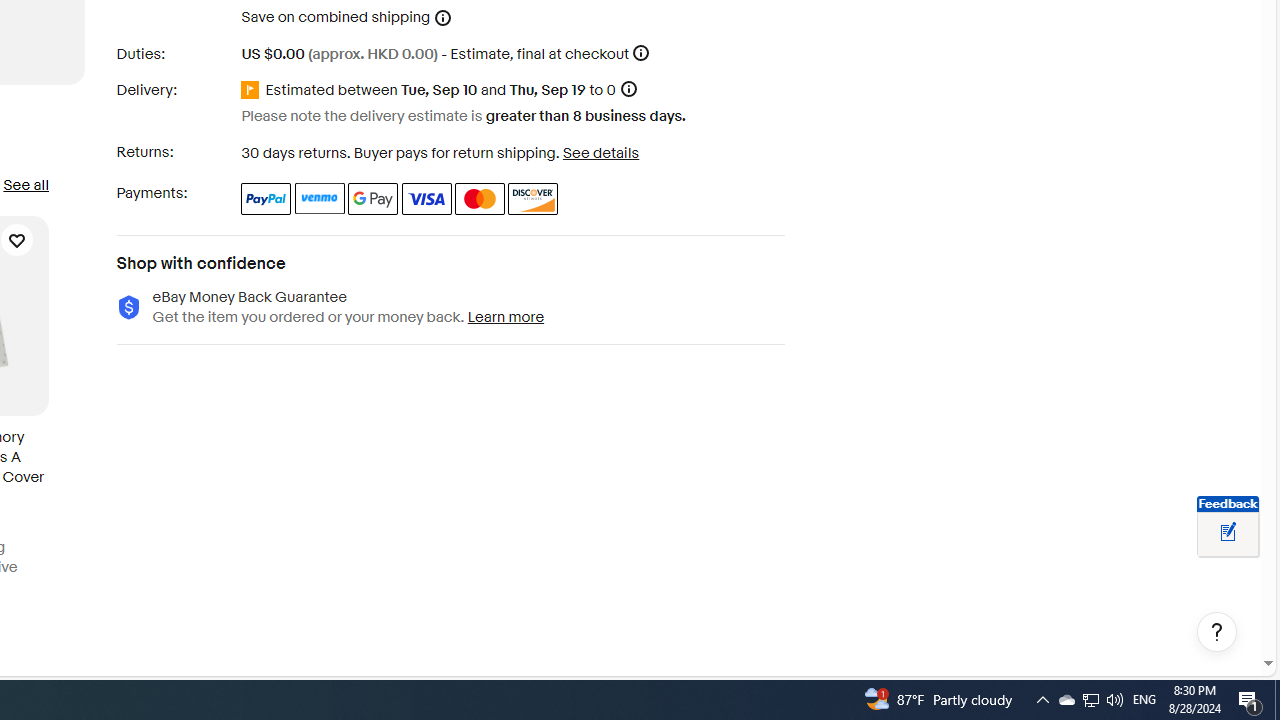  Describe the element at coordinates (1217, 632) in the screenshot. I see `Help, opens dialogs` at that location.